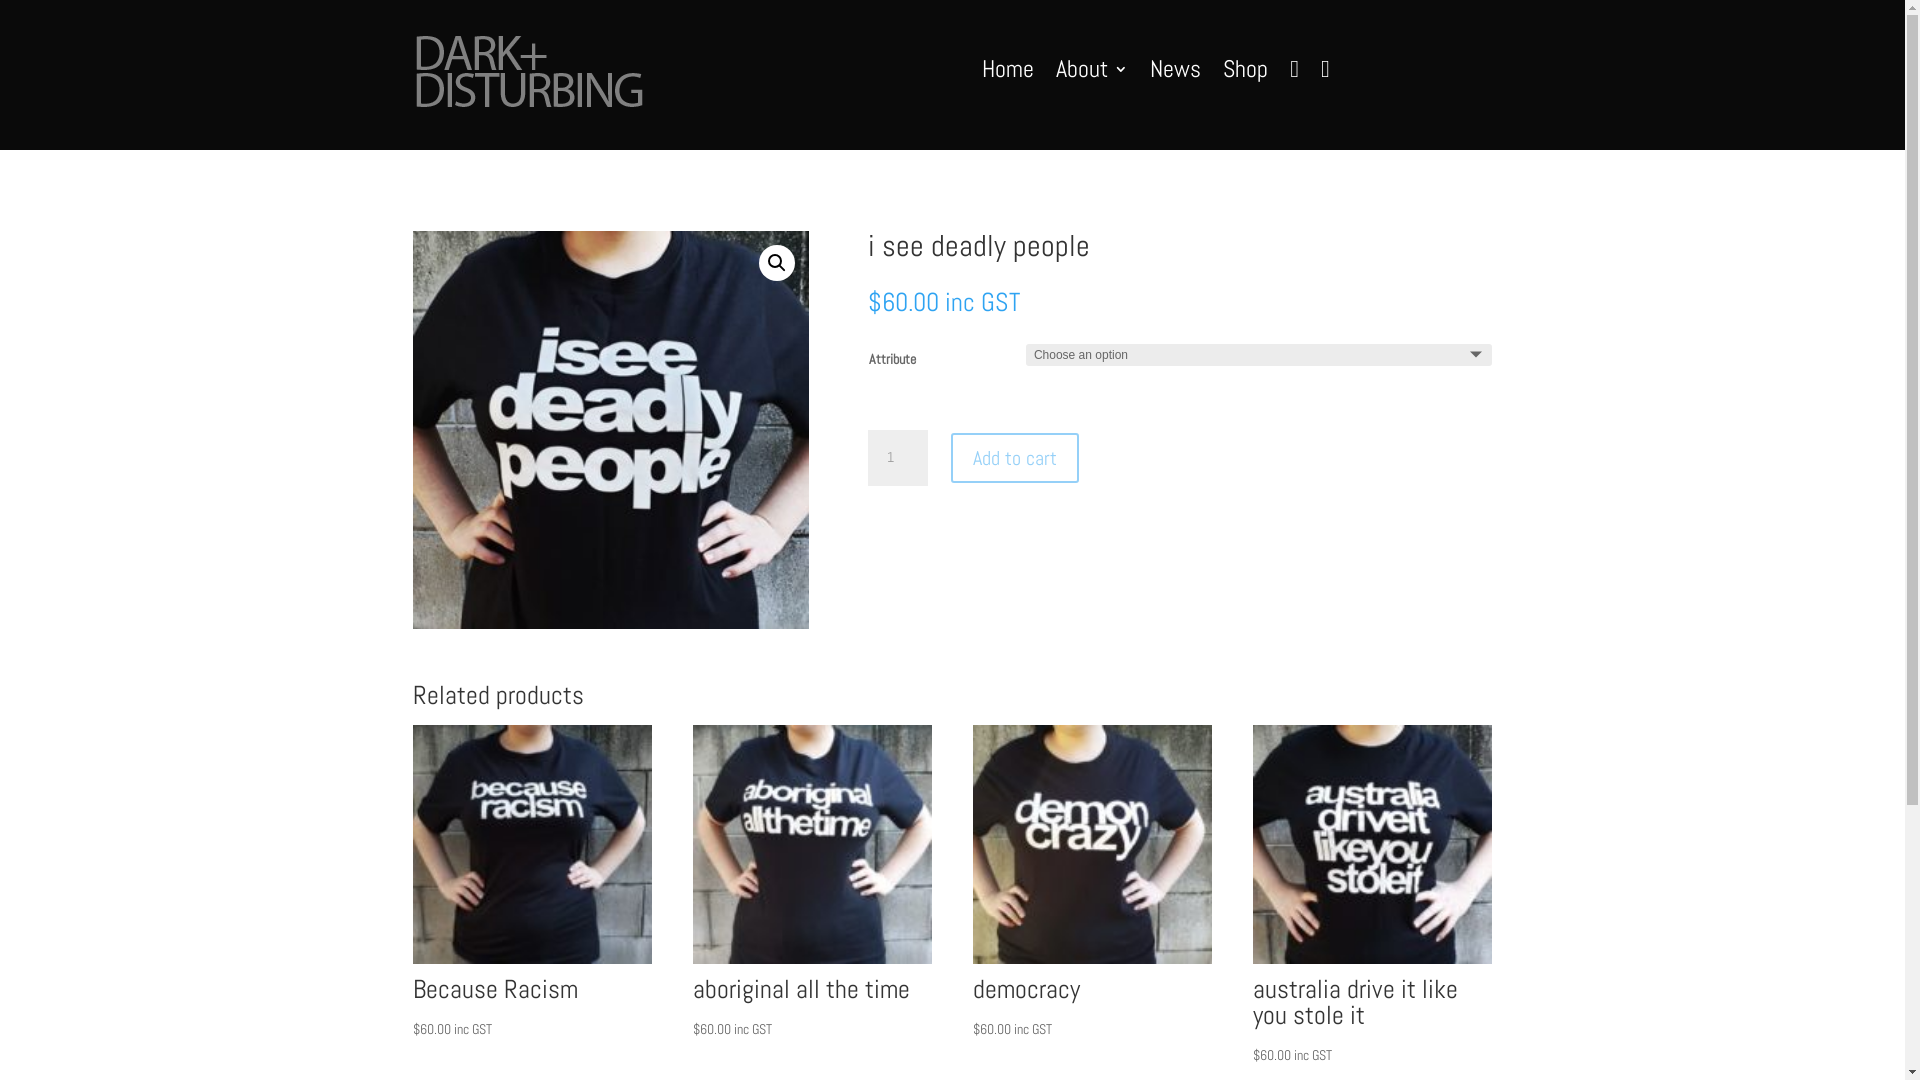 The width and height of the screenshot is (1920, 1080). I want to click on aboriginal all the time
$60.00 inc GST, so click(812, 884).